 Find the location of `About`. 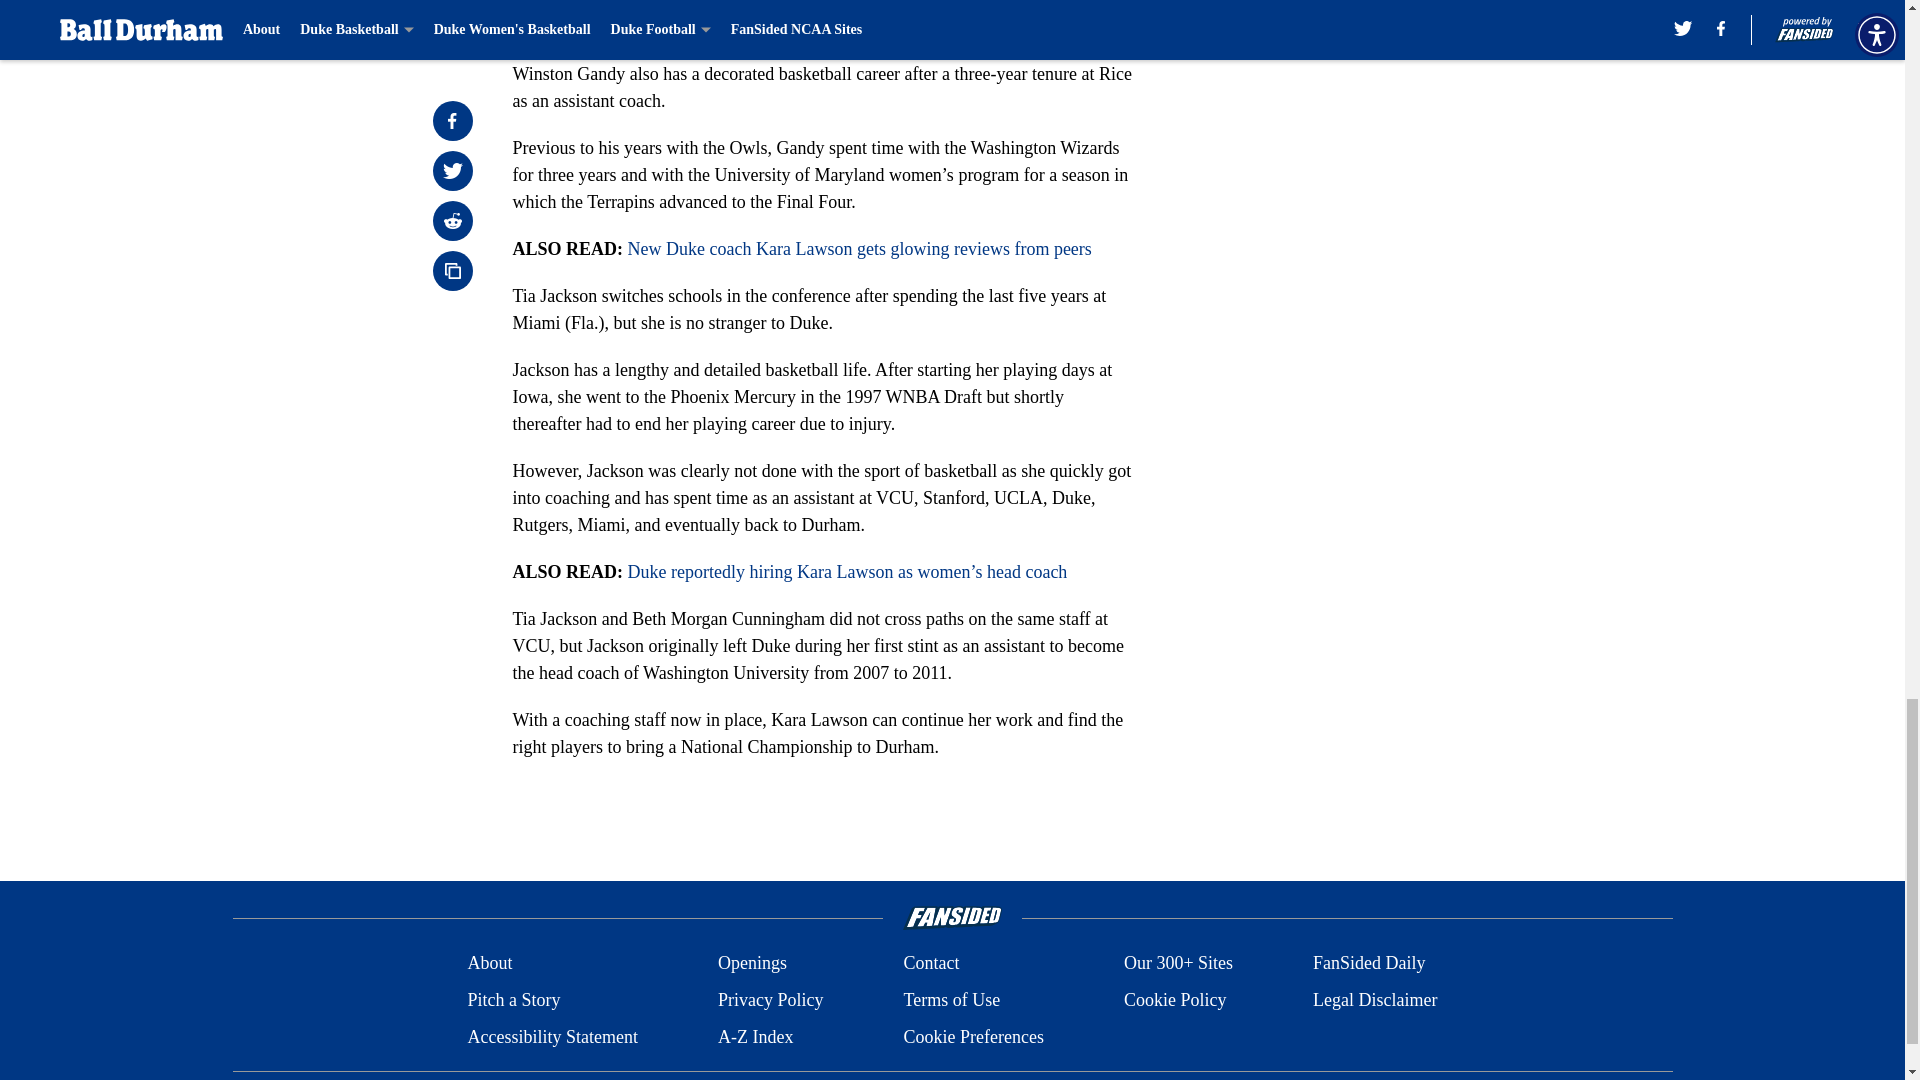

About is located at coordinates (489, 964).